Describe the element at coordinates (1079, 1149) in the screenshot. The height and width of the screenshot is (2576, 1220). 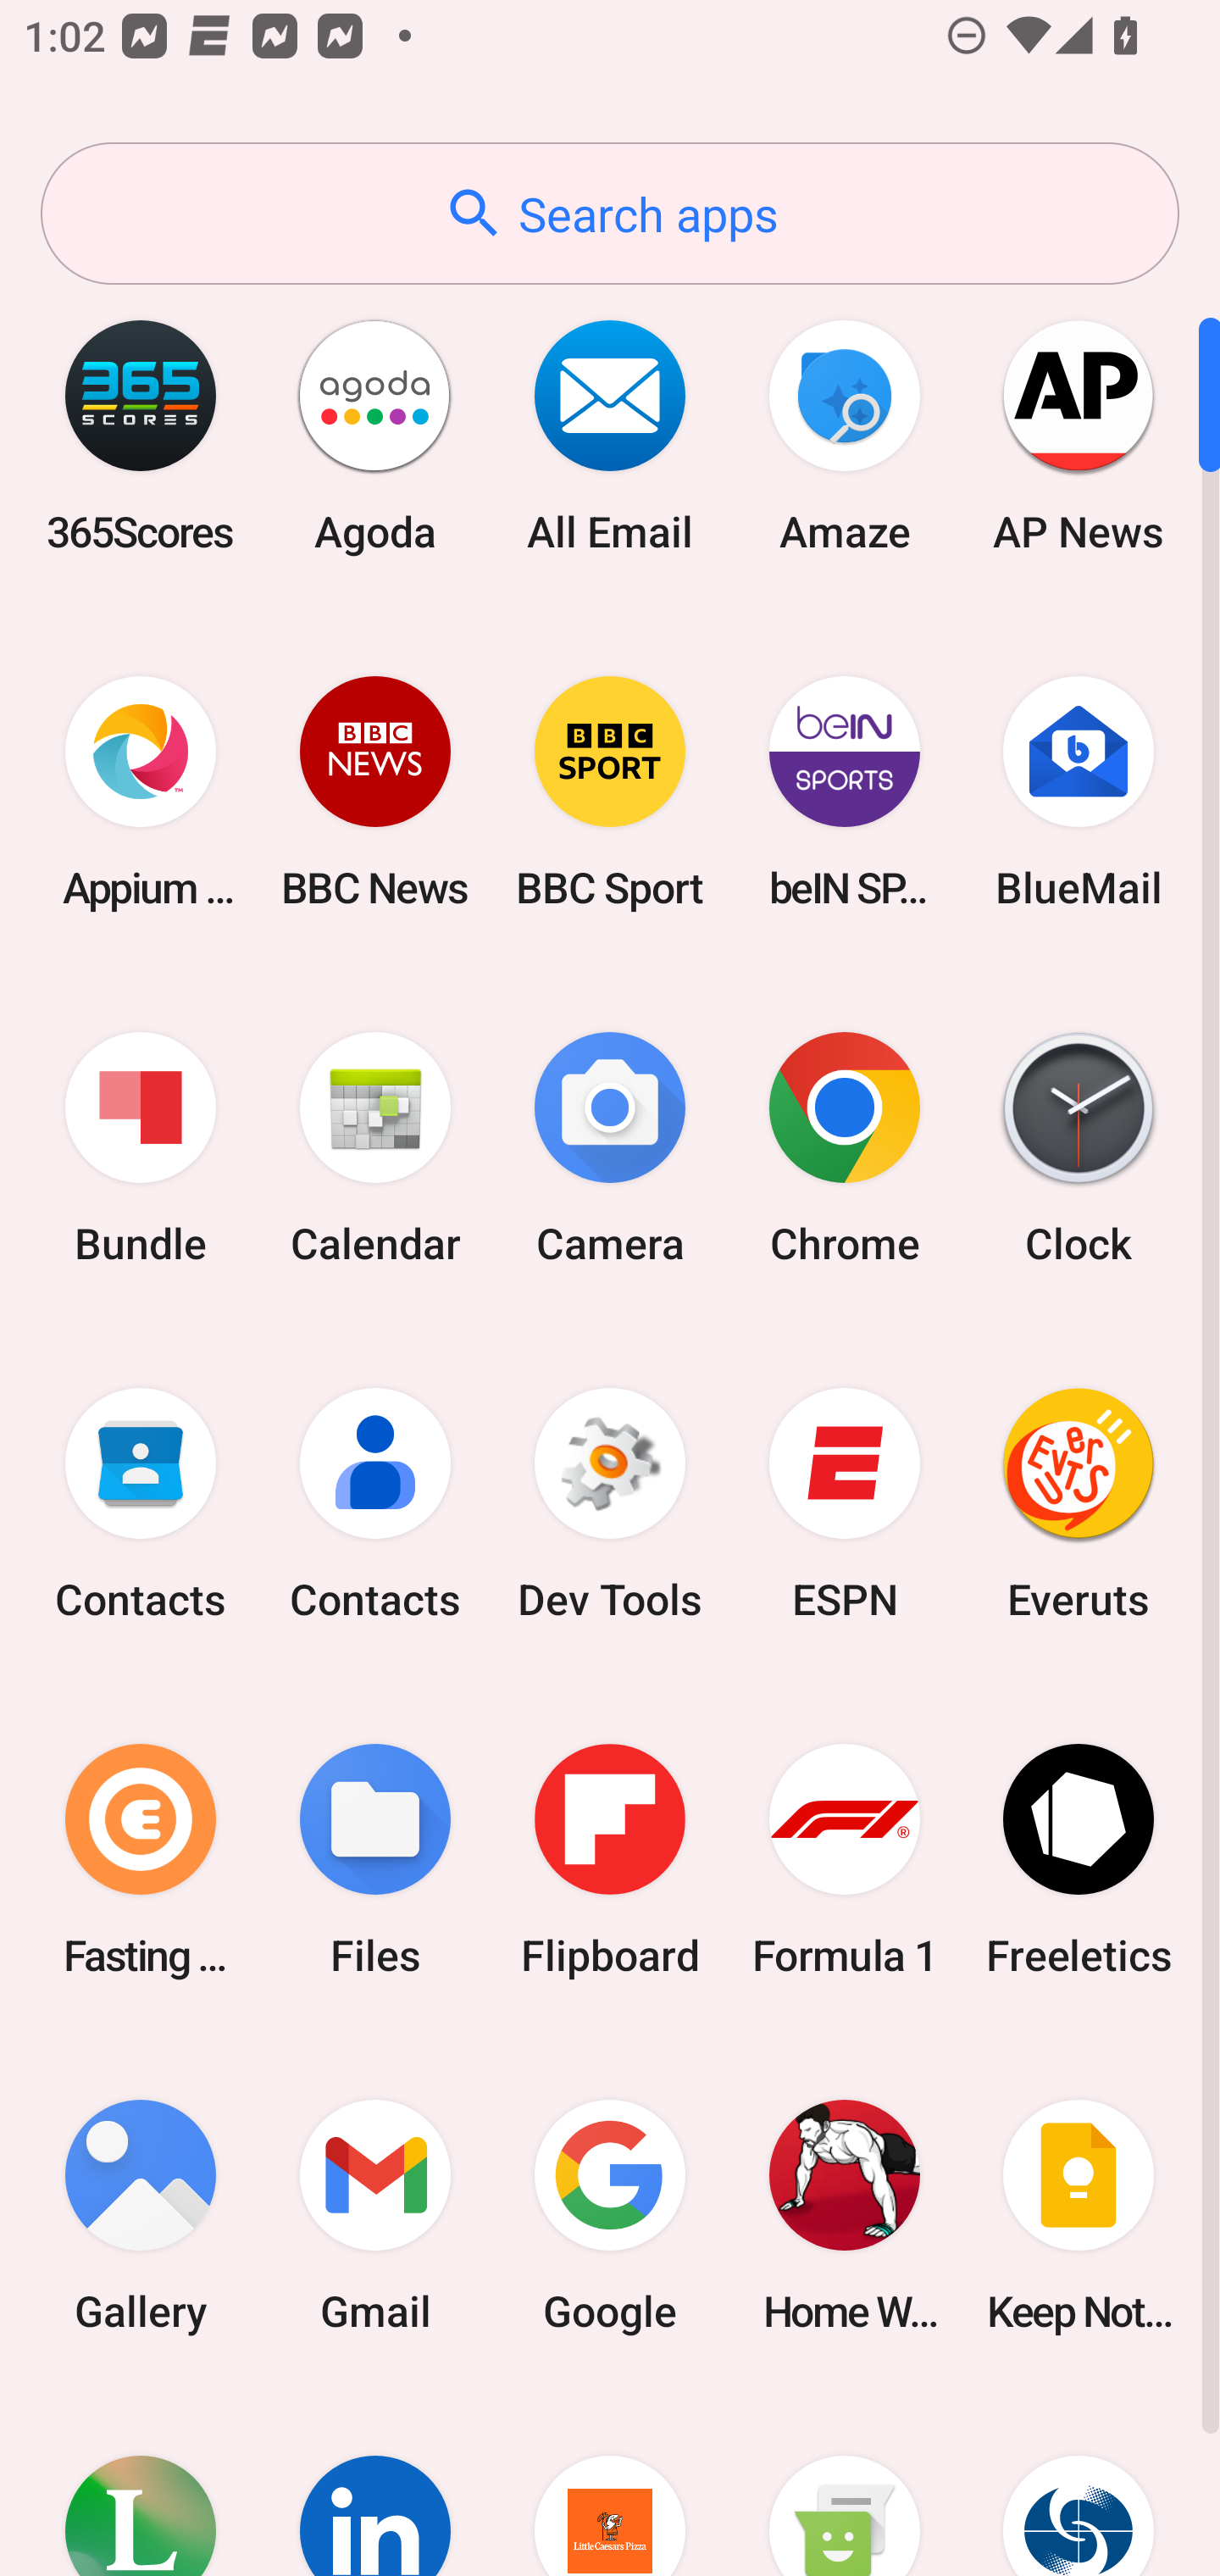
I see `Clock` at that location.